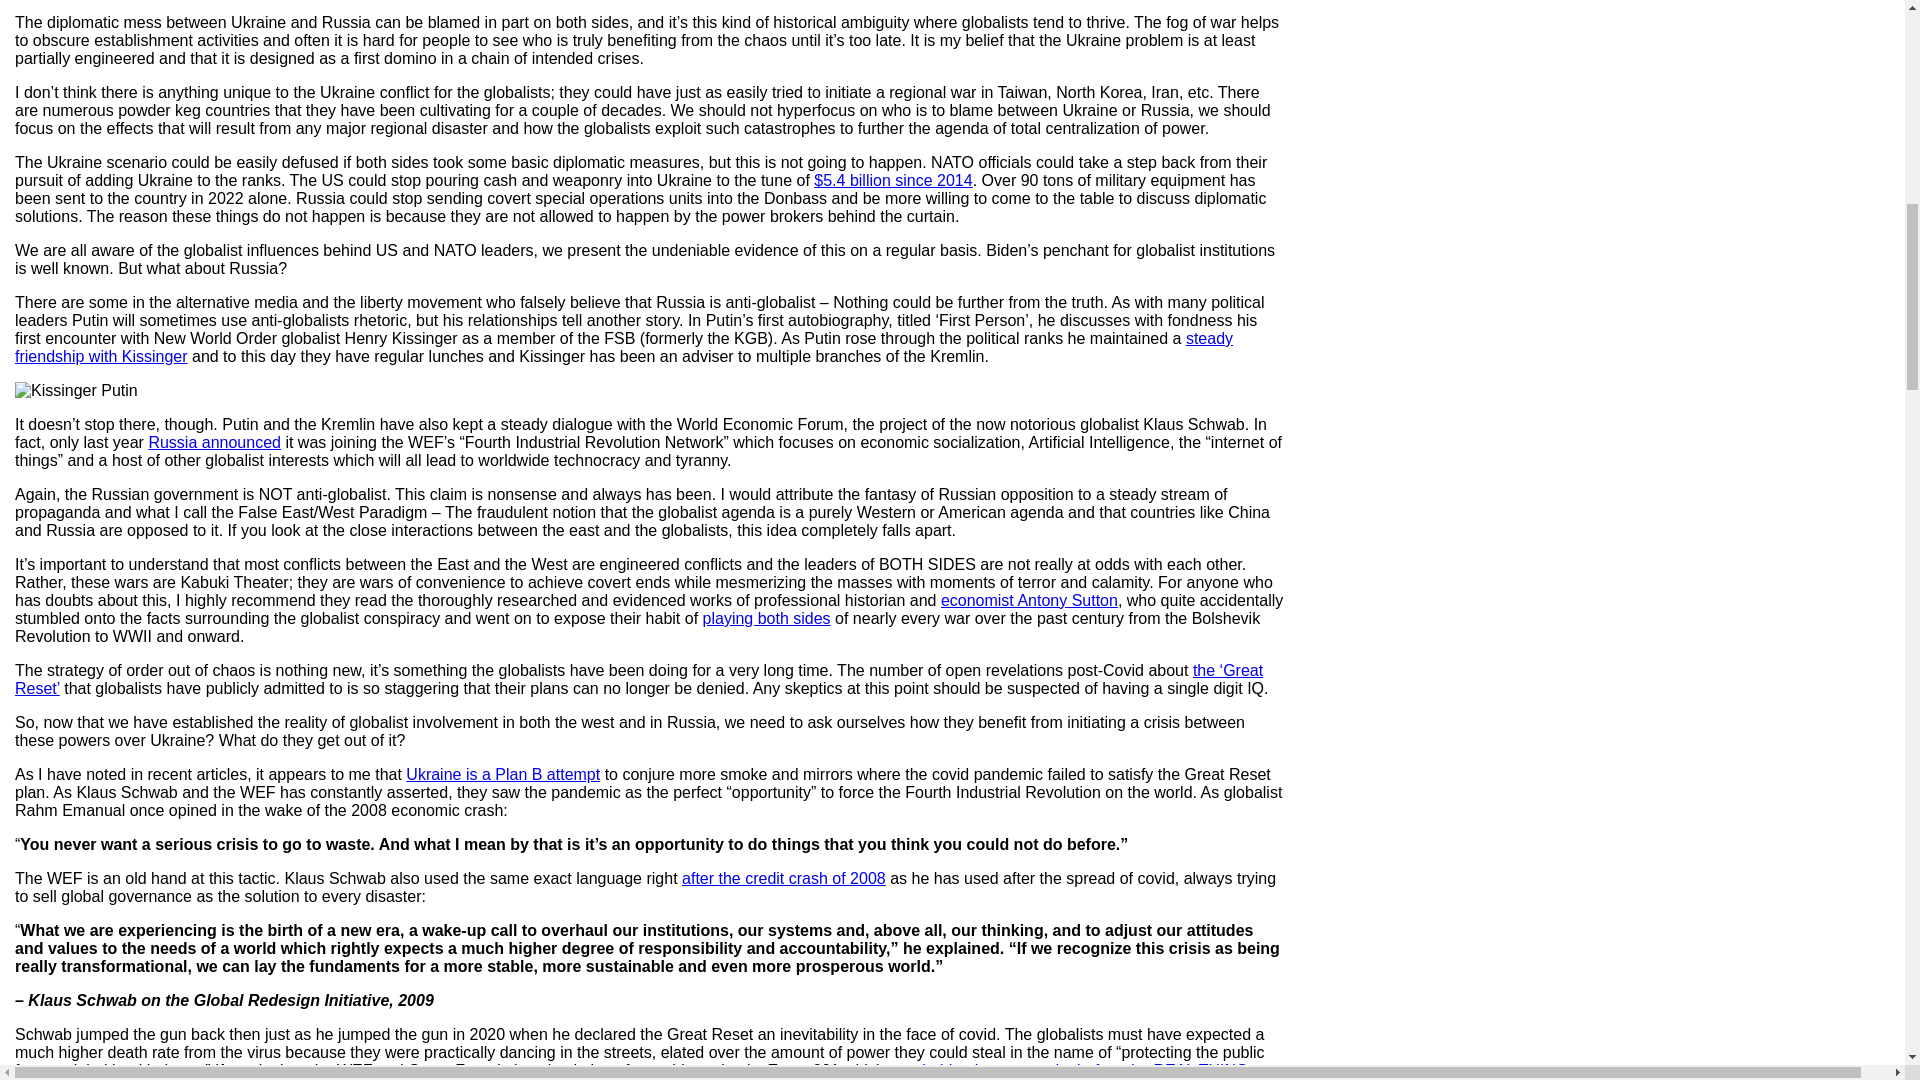 Image resolution: width=1920 pixels, height=1080 pixels. What do you see at coordinates (632, 1070) in the screenshot?
I see `held only two months before the REAL THING happened` at bounding box center [632, 1070].